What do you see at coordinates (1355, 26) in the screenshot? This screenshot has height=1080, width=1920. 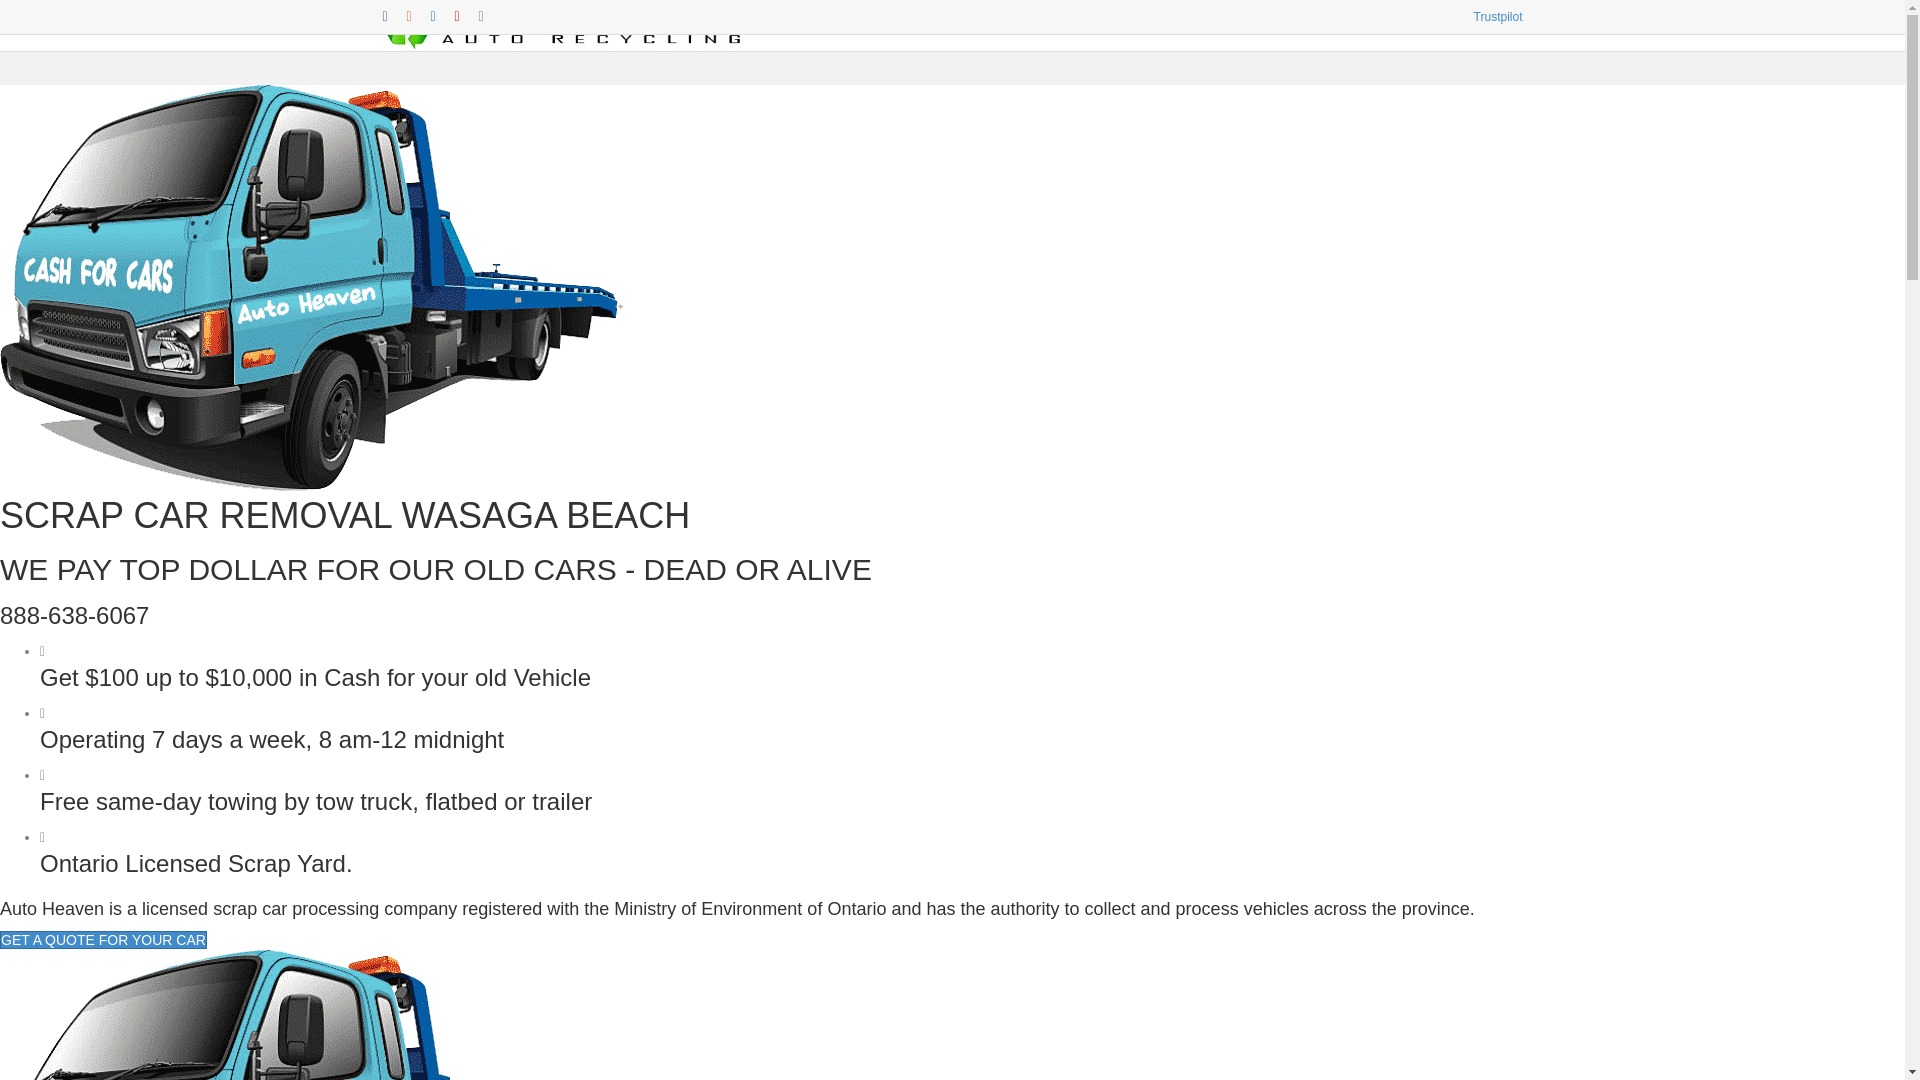 I see `ABOUT` at bounding box center [1355, 26].